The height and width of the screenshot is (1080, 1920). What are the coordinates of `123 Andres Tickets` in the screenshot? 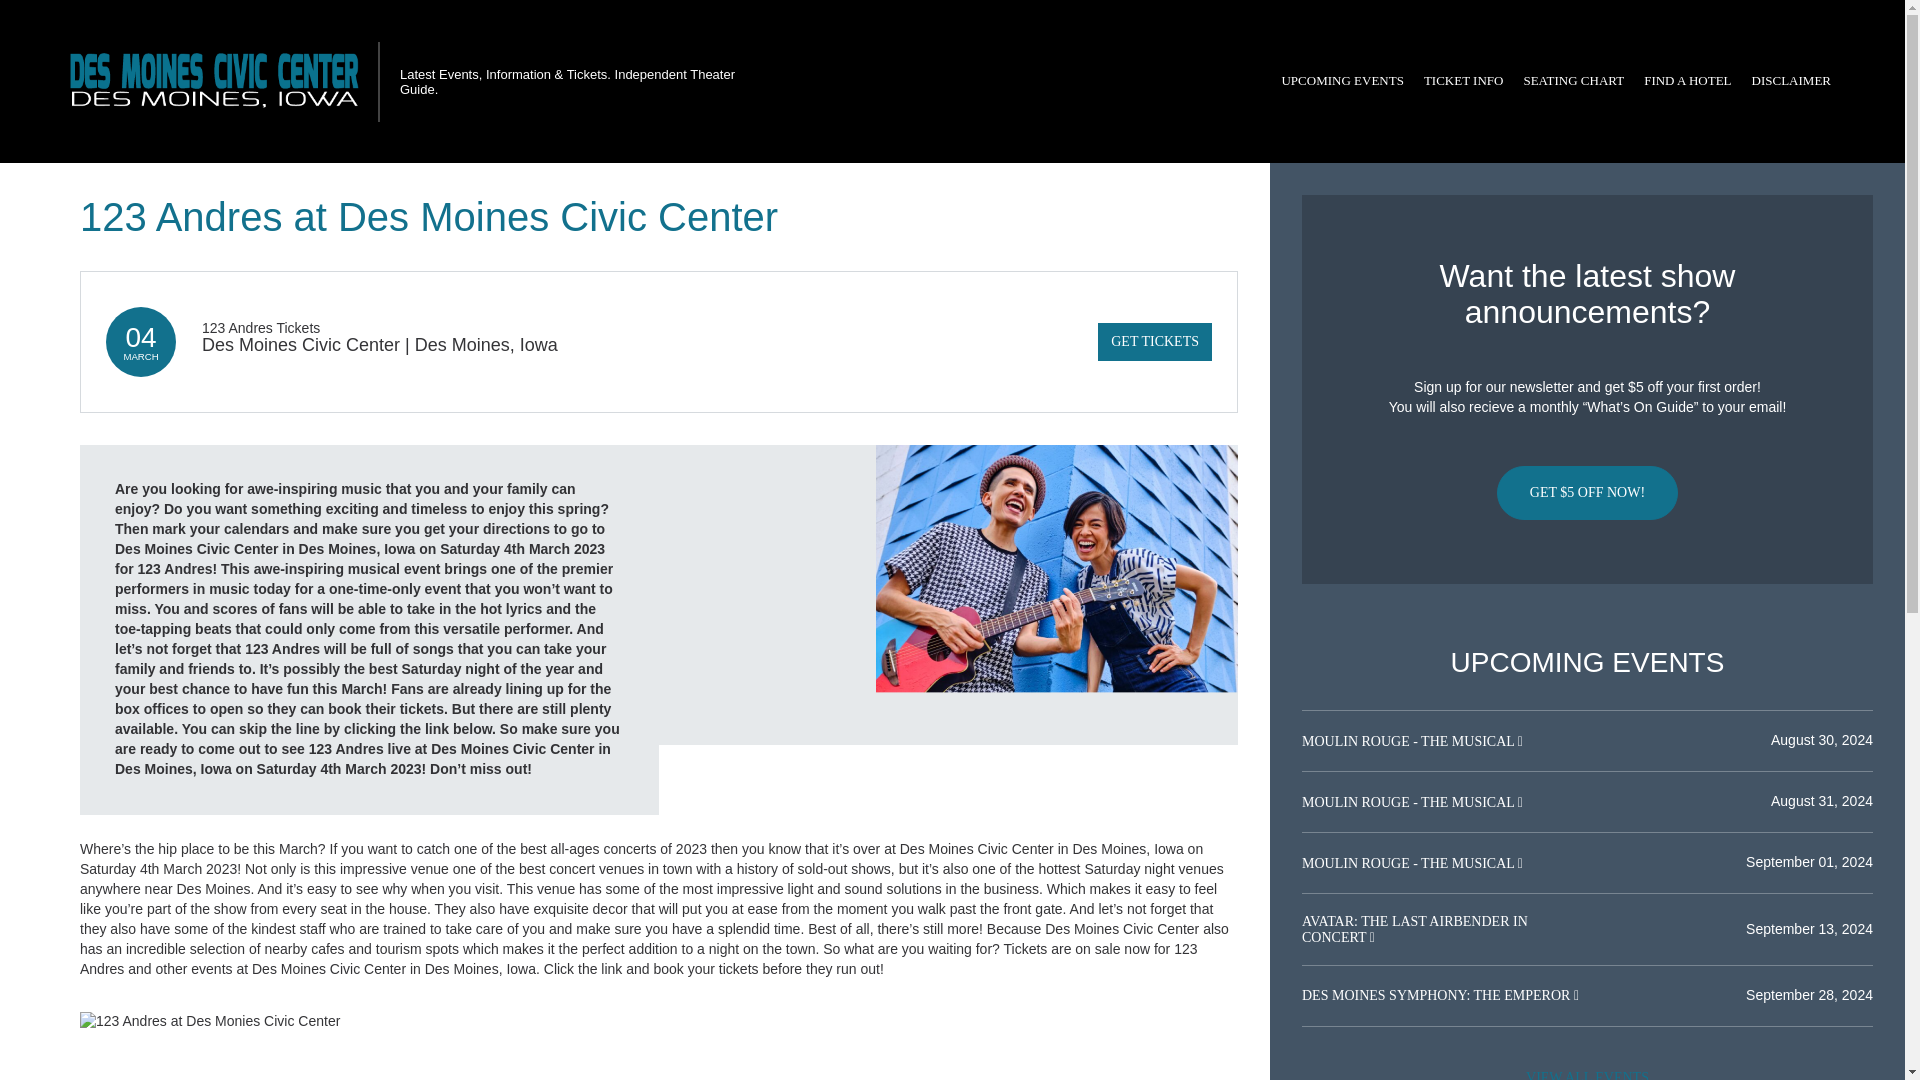 It's located at (260, 327).